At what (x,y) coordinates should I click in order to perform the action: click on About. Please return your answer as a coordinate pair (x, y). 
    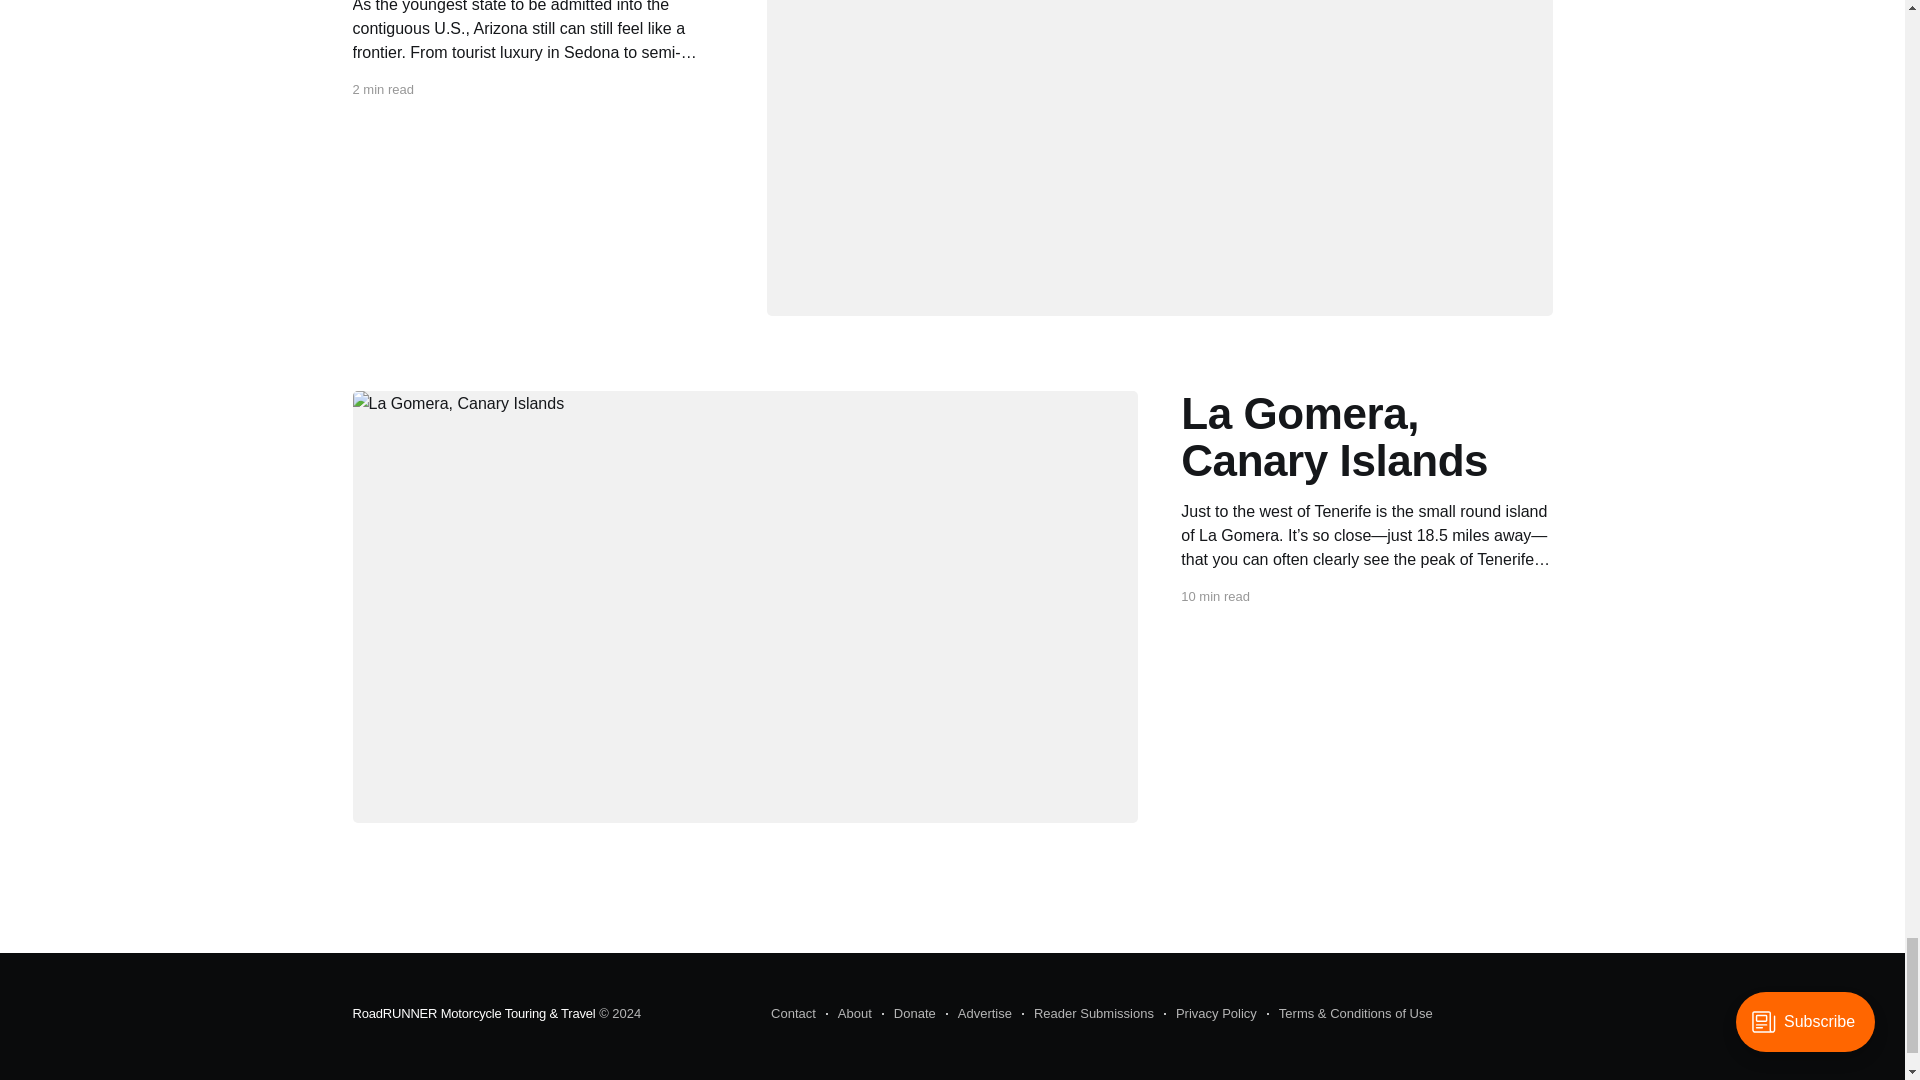
    Looking at the image, I should click on (848, 1014).